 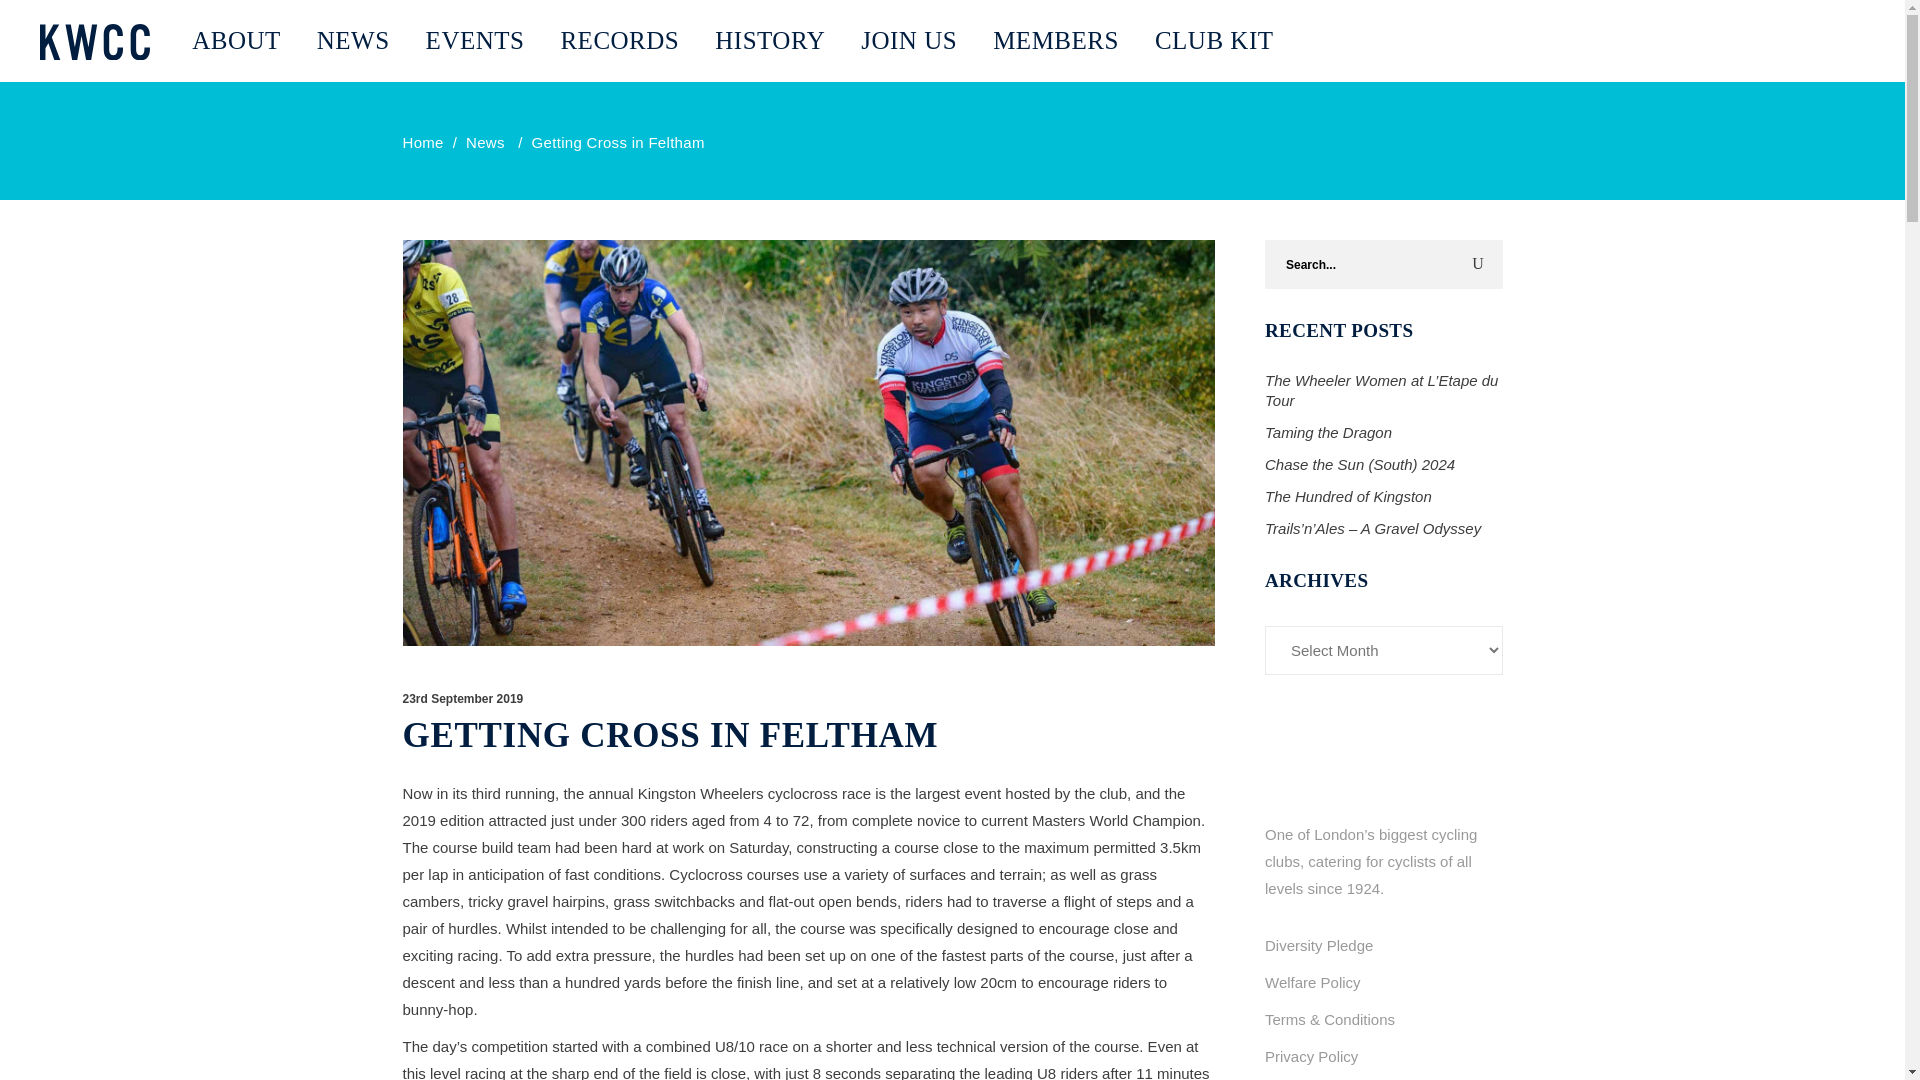 What do you see at coordinates (618, 41) in the screenshot?
I see `RECORDS` at bounding box center [618, 41].